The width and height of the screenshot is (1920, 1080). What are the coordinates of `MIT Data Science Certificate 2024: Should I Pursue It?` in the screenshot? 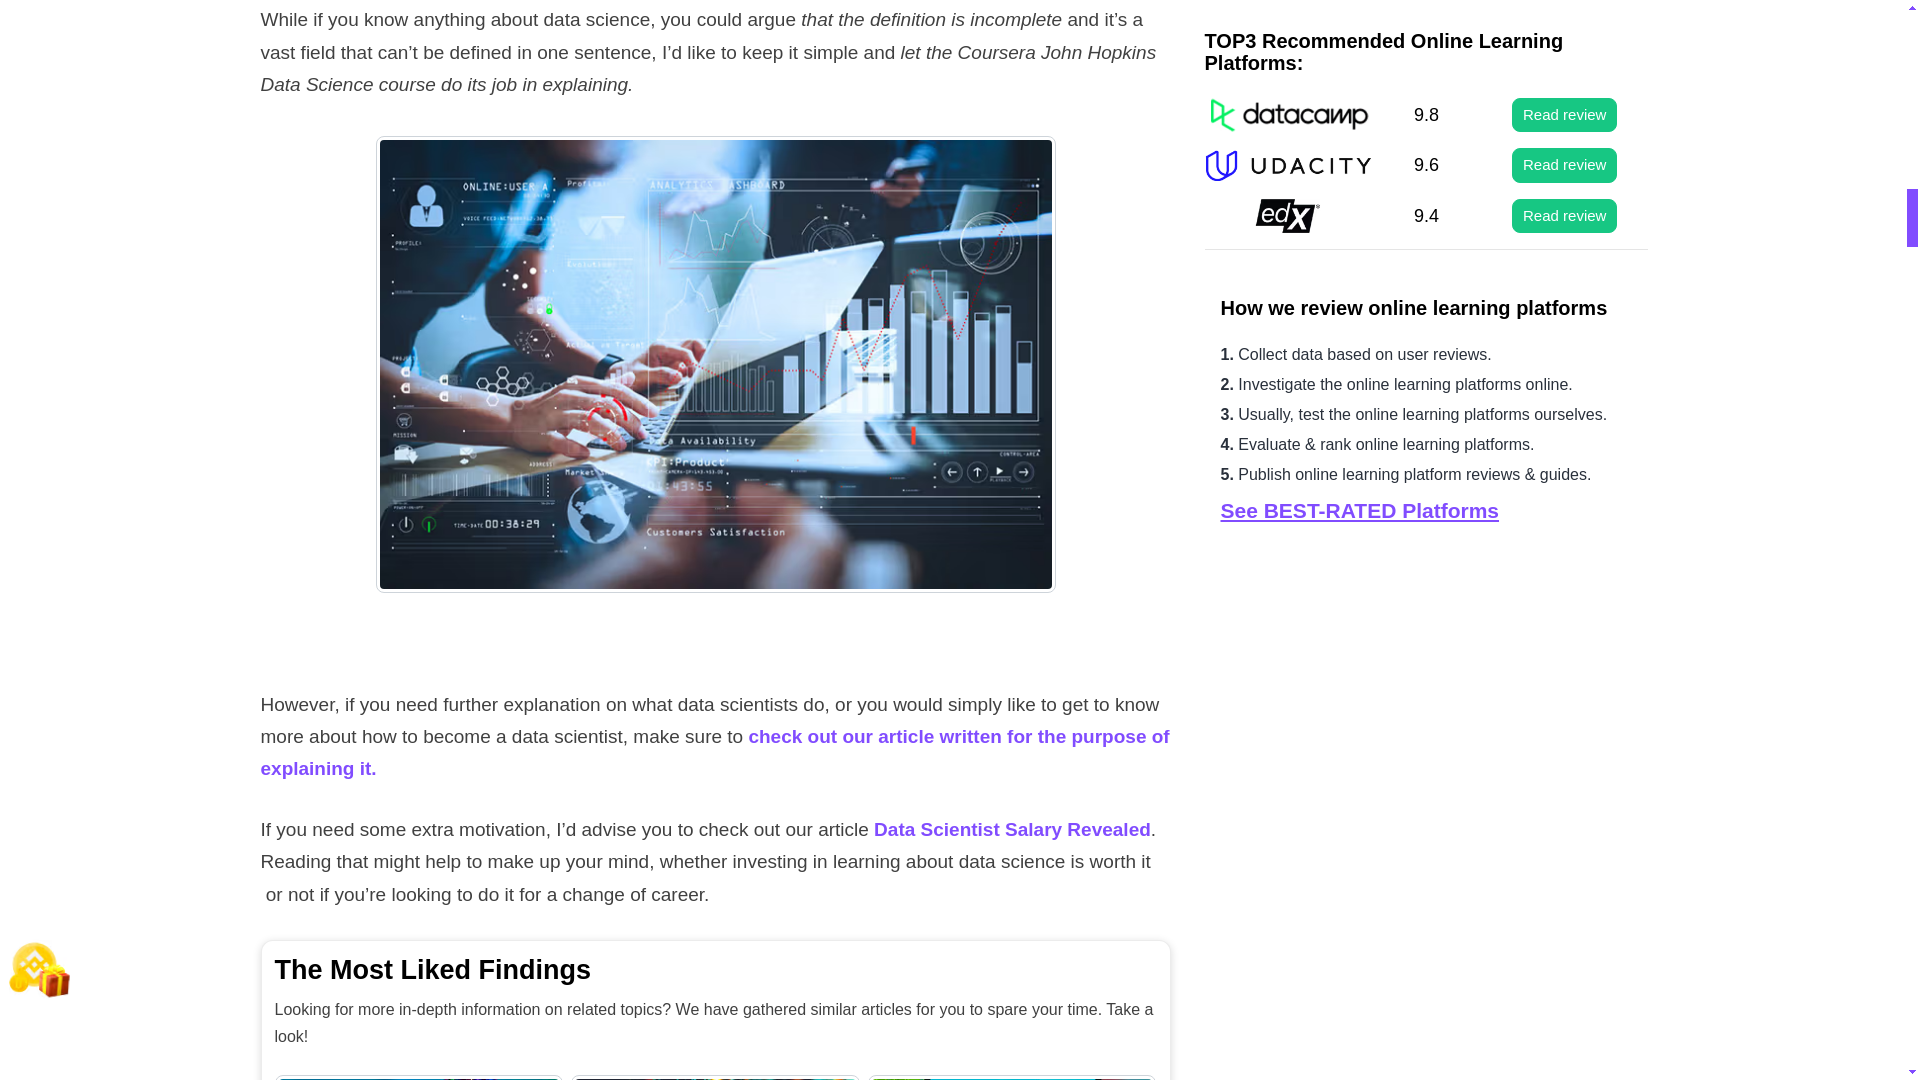 It's located at (715, 1077).